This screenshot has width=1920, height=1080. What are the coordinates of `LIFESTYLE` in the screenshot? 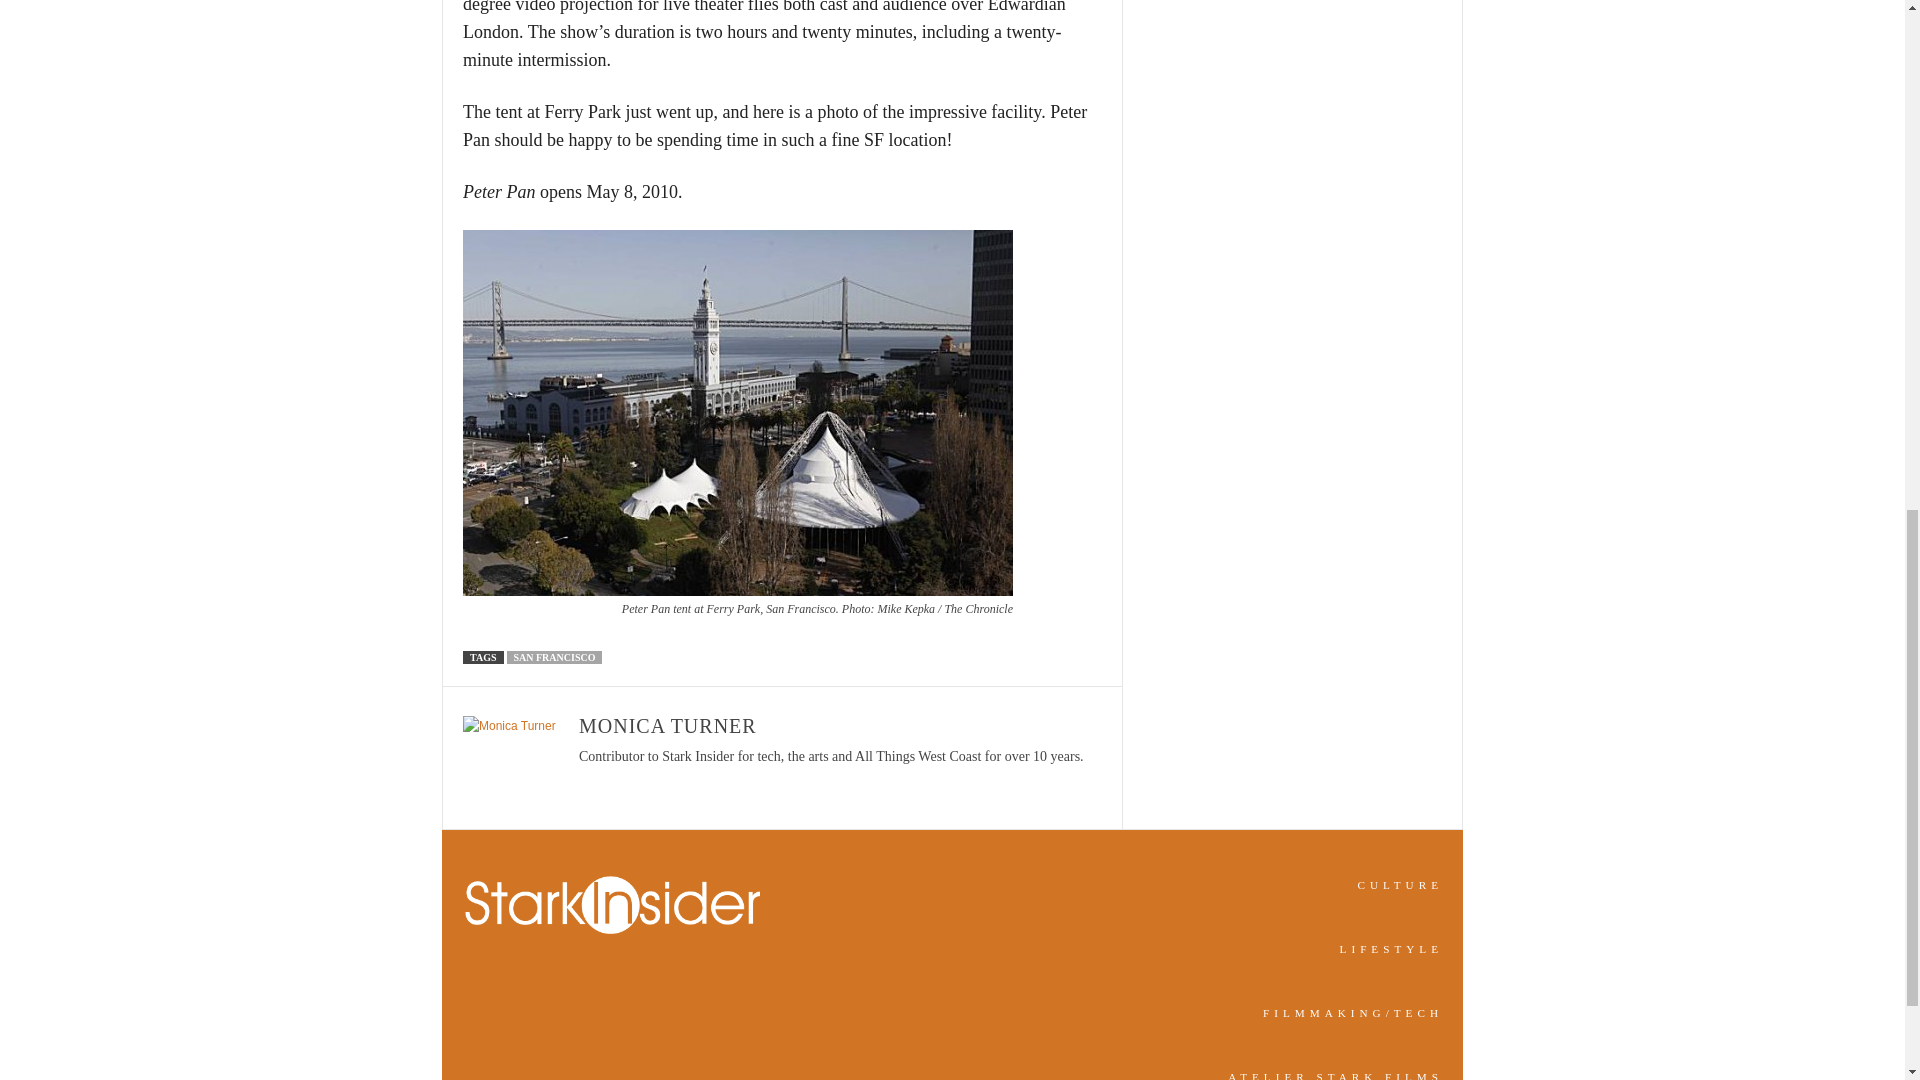 It's located at (1392, 948).